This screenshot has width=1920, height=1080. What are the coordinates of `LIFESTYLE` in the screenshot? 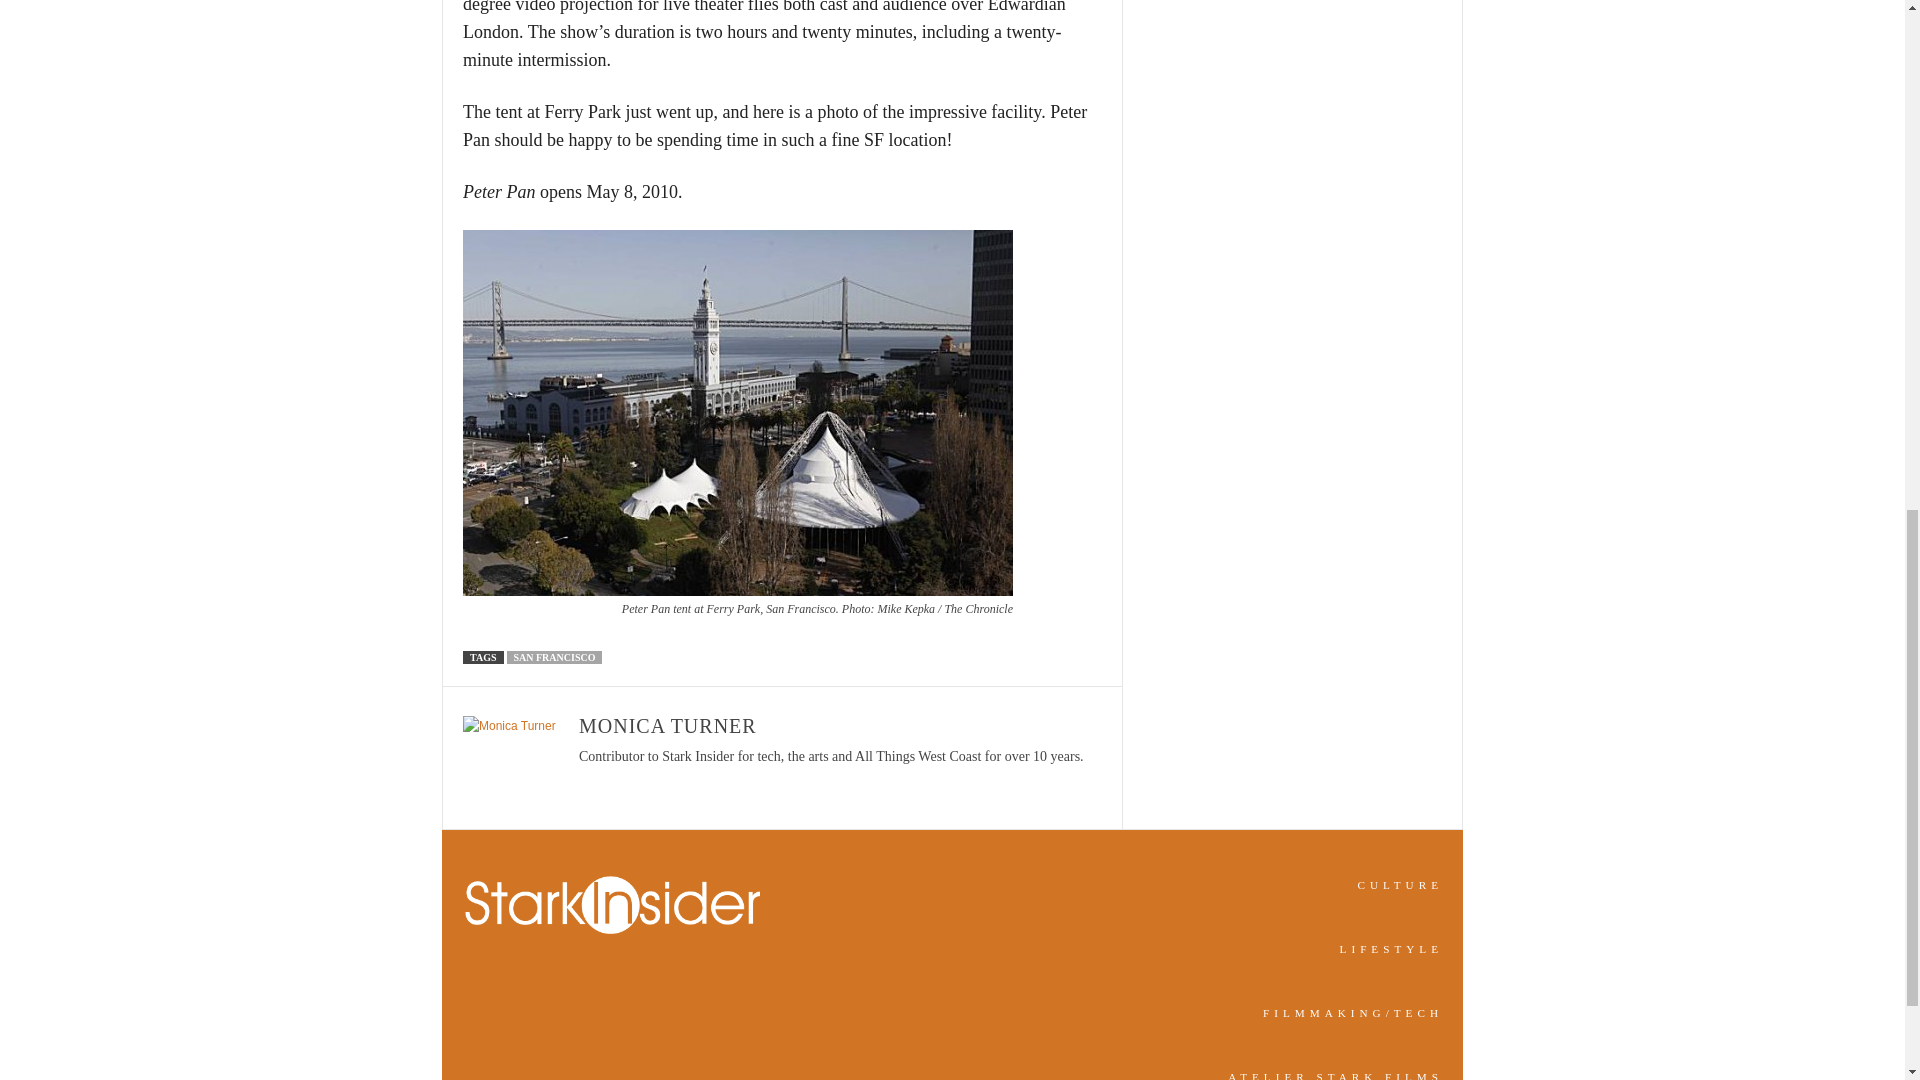 It's located at (1392, 948).